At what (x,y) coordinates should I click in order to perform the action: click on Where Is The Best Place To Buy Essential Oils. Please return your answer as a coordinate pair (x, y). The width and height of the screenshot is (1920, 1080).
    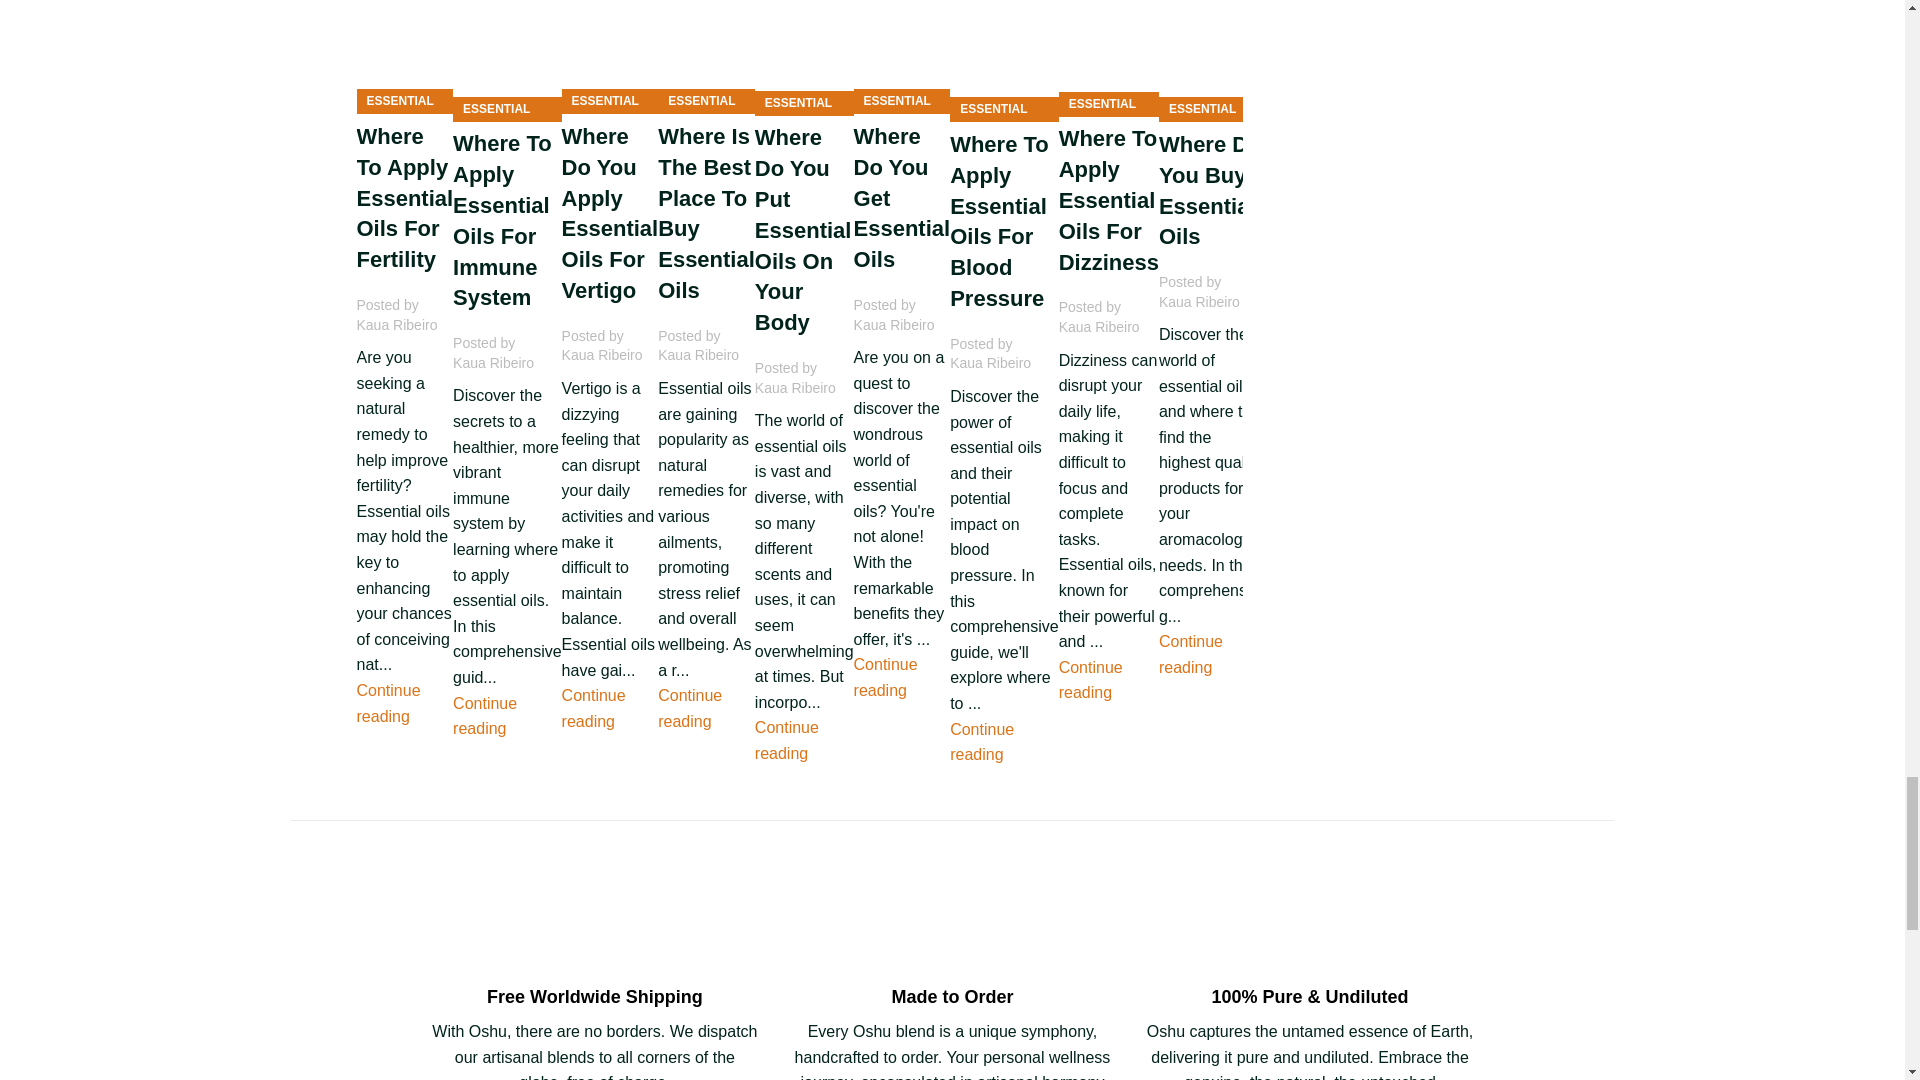
    Looking at the image, I should click on (706, 56).